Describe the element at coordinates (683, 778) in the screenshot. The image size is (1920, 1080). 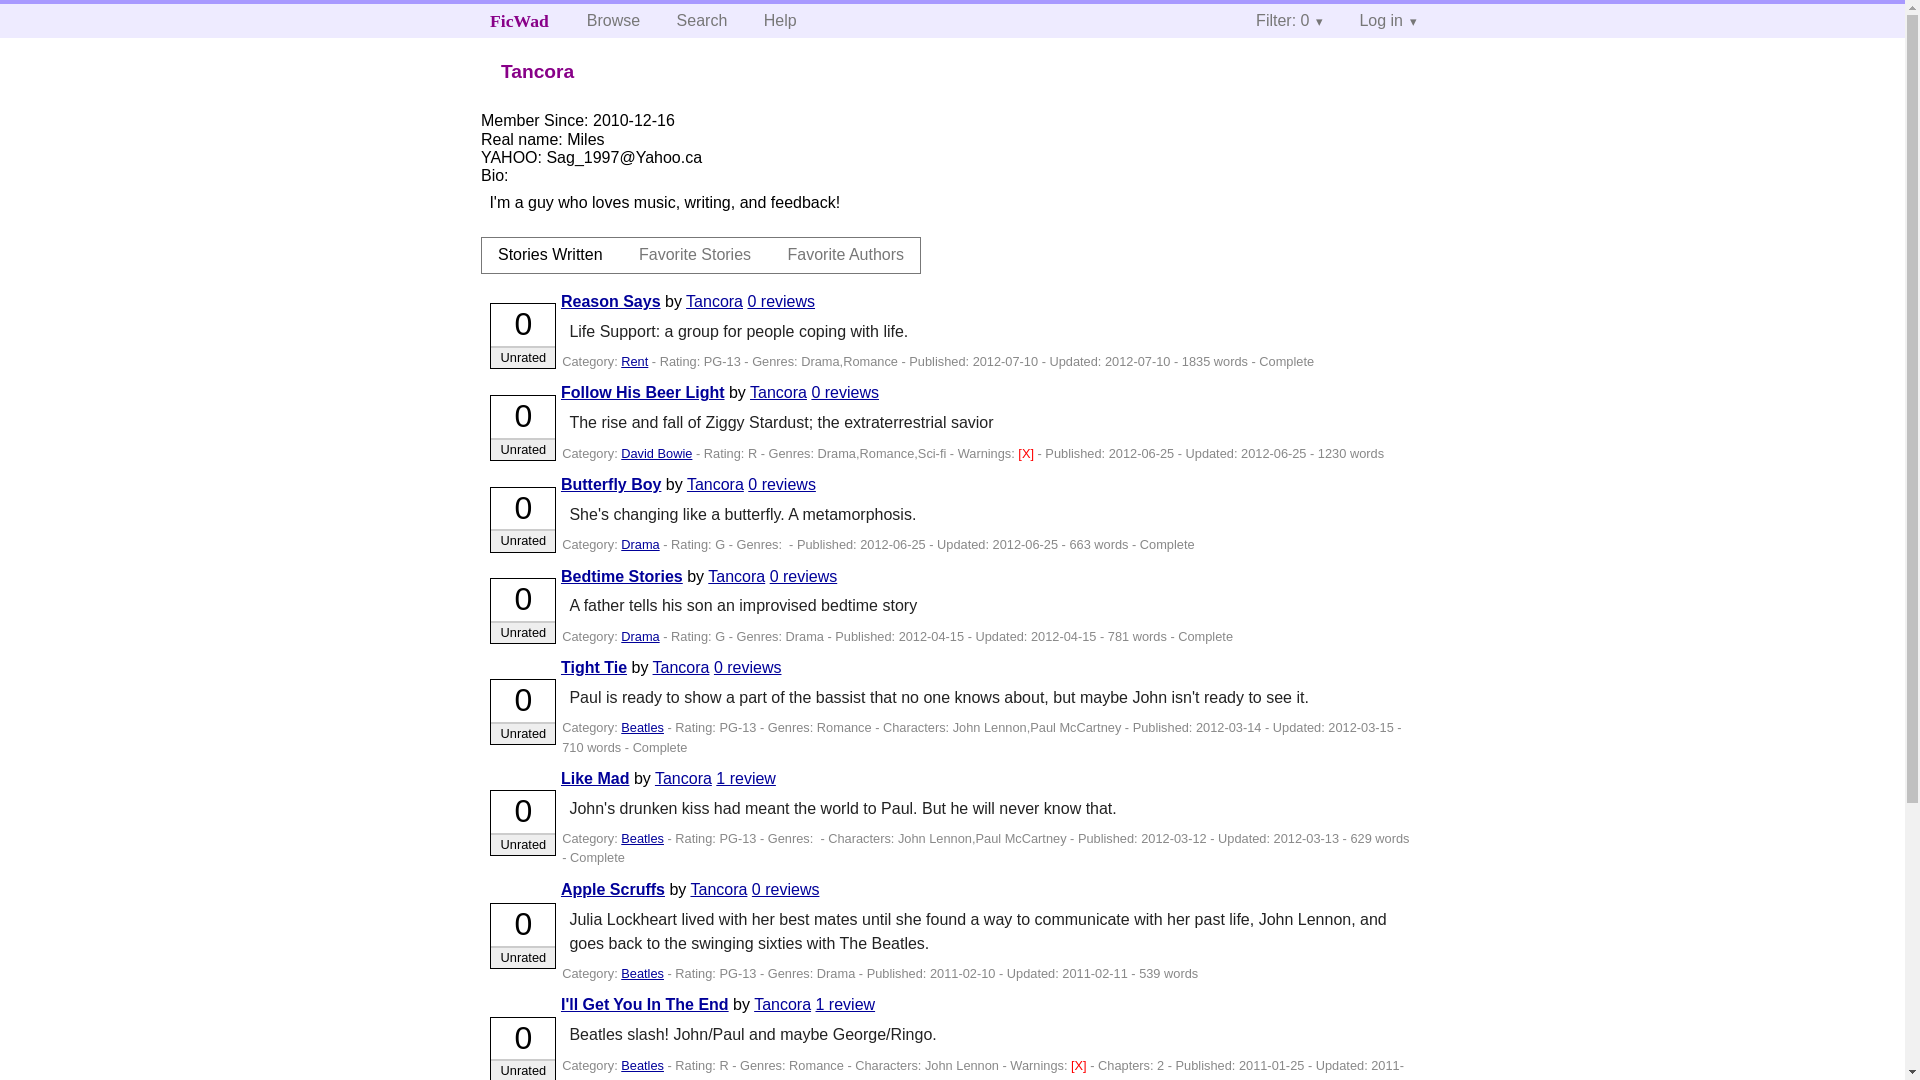
I see `Tancora` at that location.